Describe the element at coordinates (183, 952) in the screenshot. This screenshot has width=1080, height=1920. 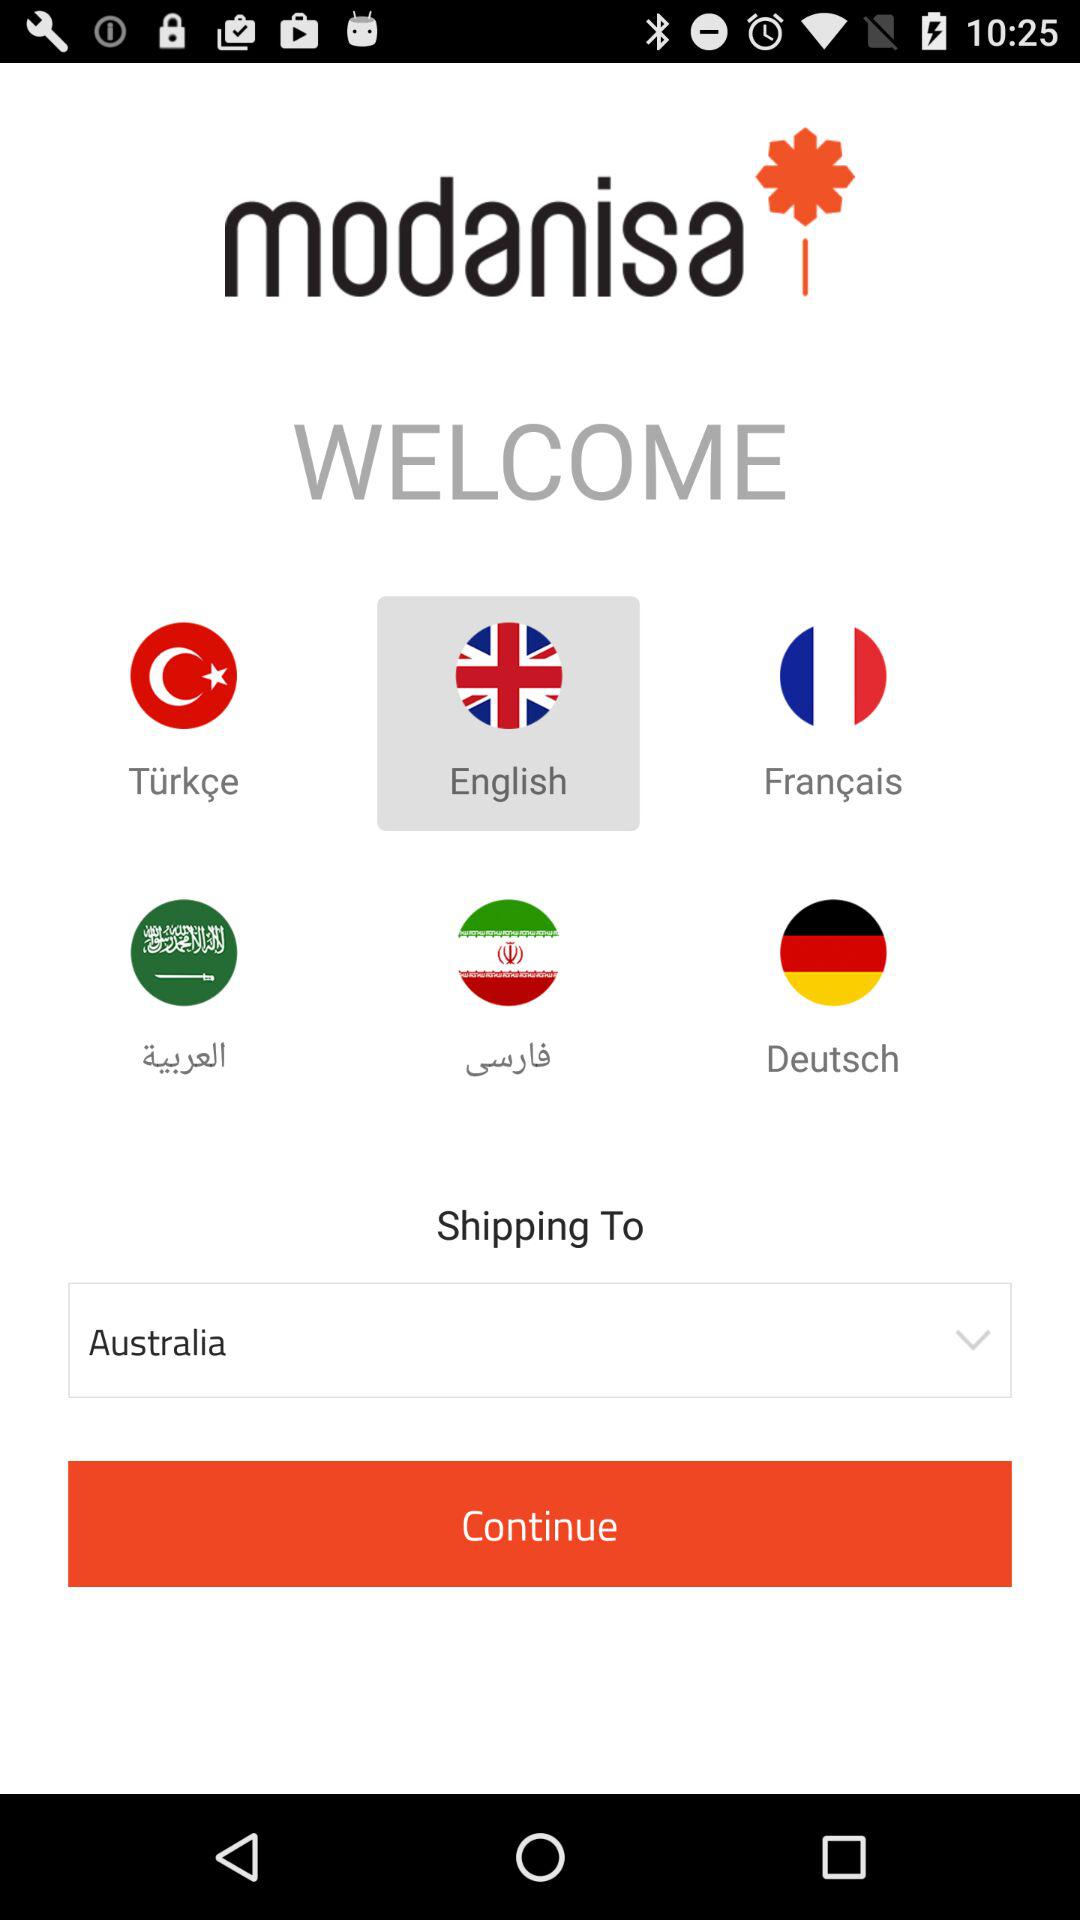
I see `ship to saudi arabia` at that location.